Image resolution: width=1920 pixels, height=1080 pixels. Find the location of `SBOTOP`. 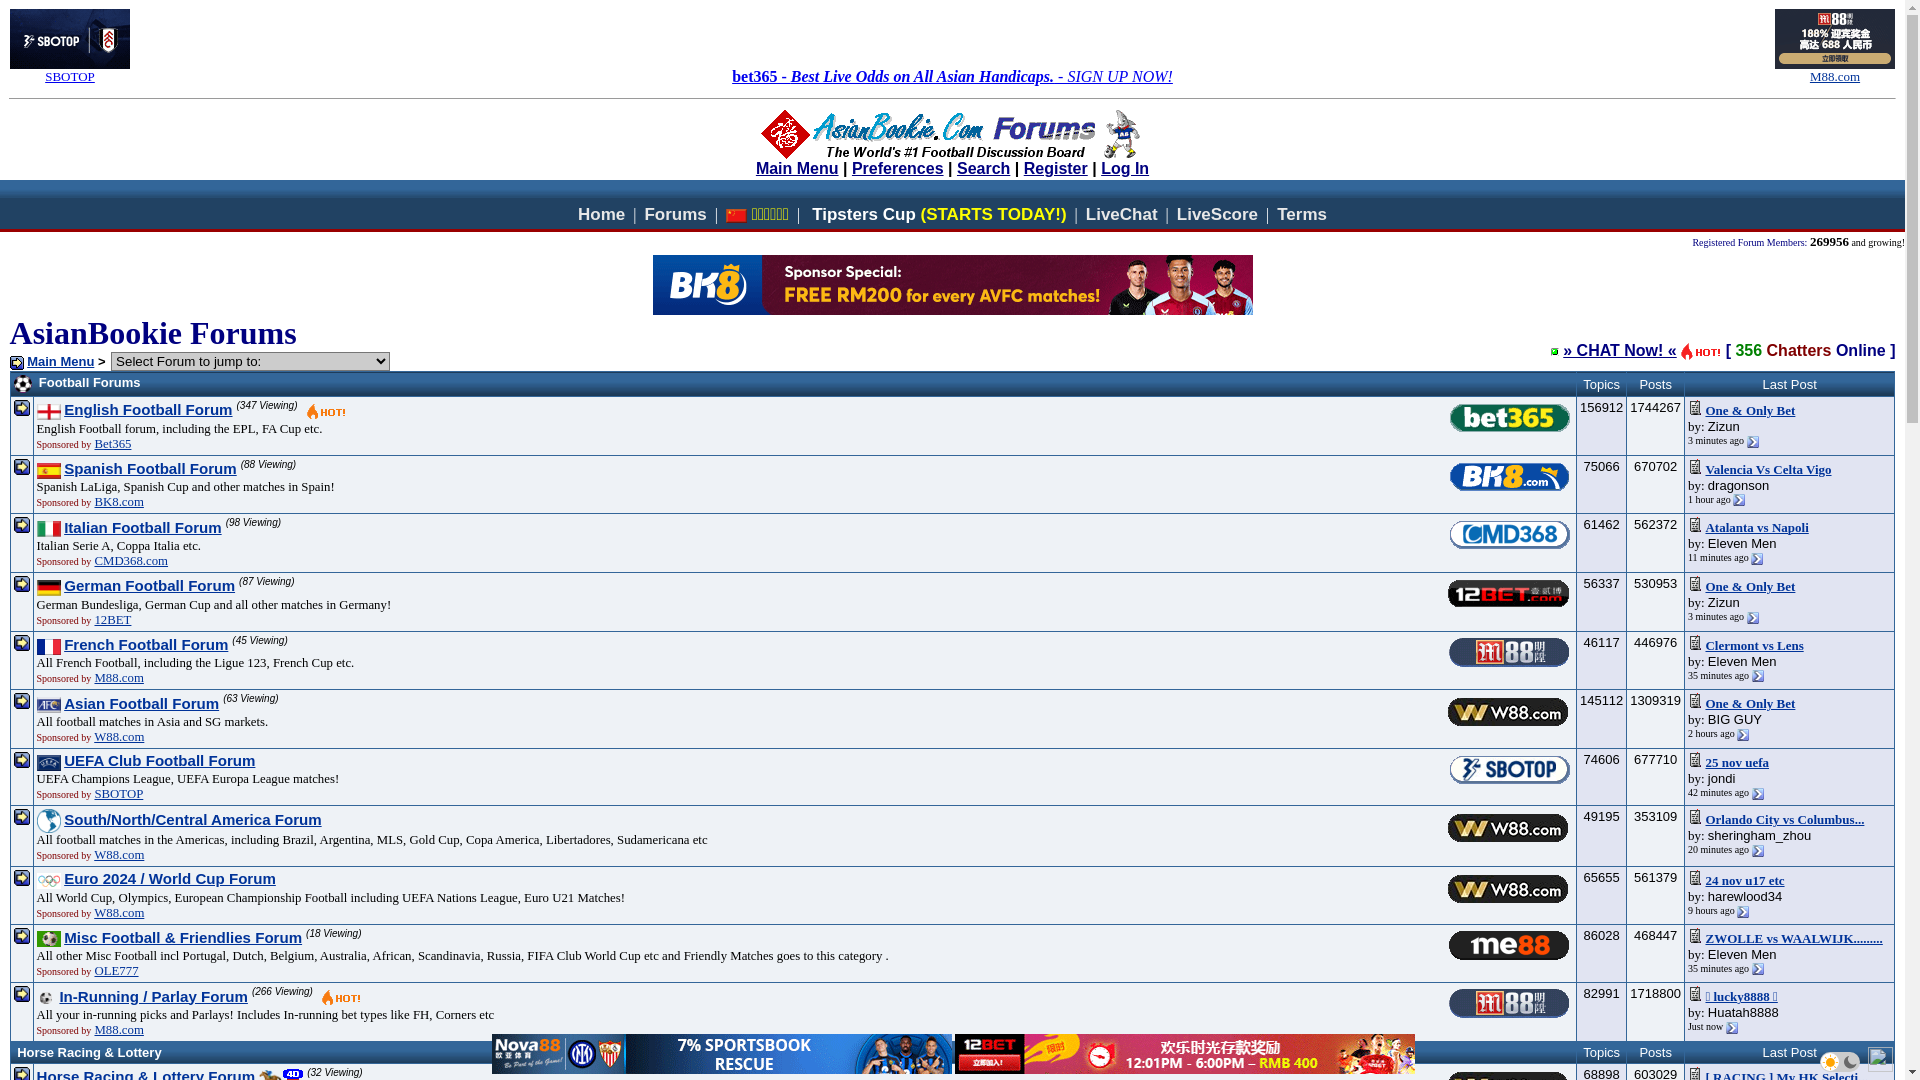

SBOTOP is located at coordinates (70, 74).